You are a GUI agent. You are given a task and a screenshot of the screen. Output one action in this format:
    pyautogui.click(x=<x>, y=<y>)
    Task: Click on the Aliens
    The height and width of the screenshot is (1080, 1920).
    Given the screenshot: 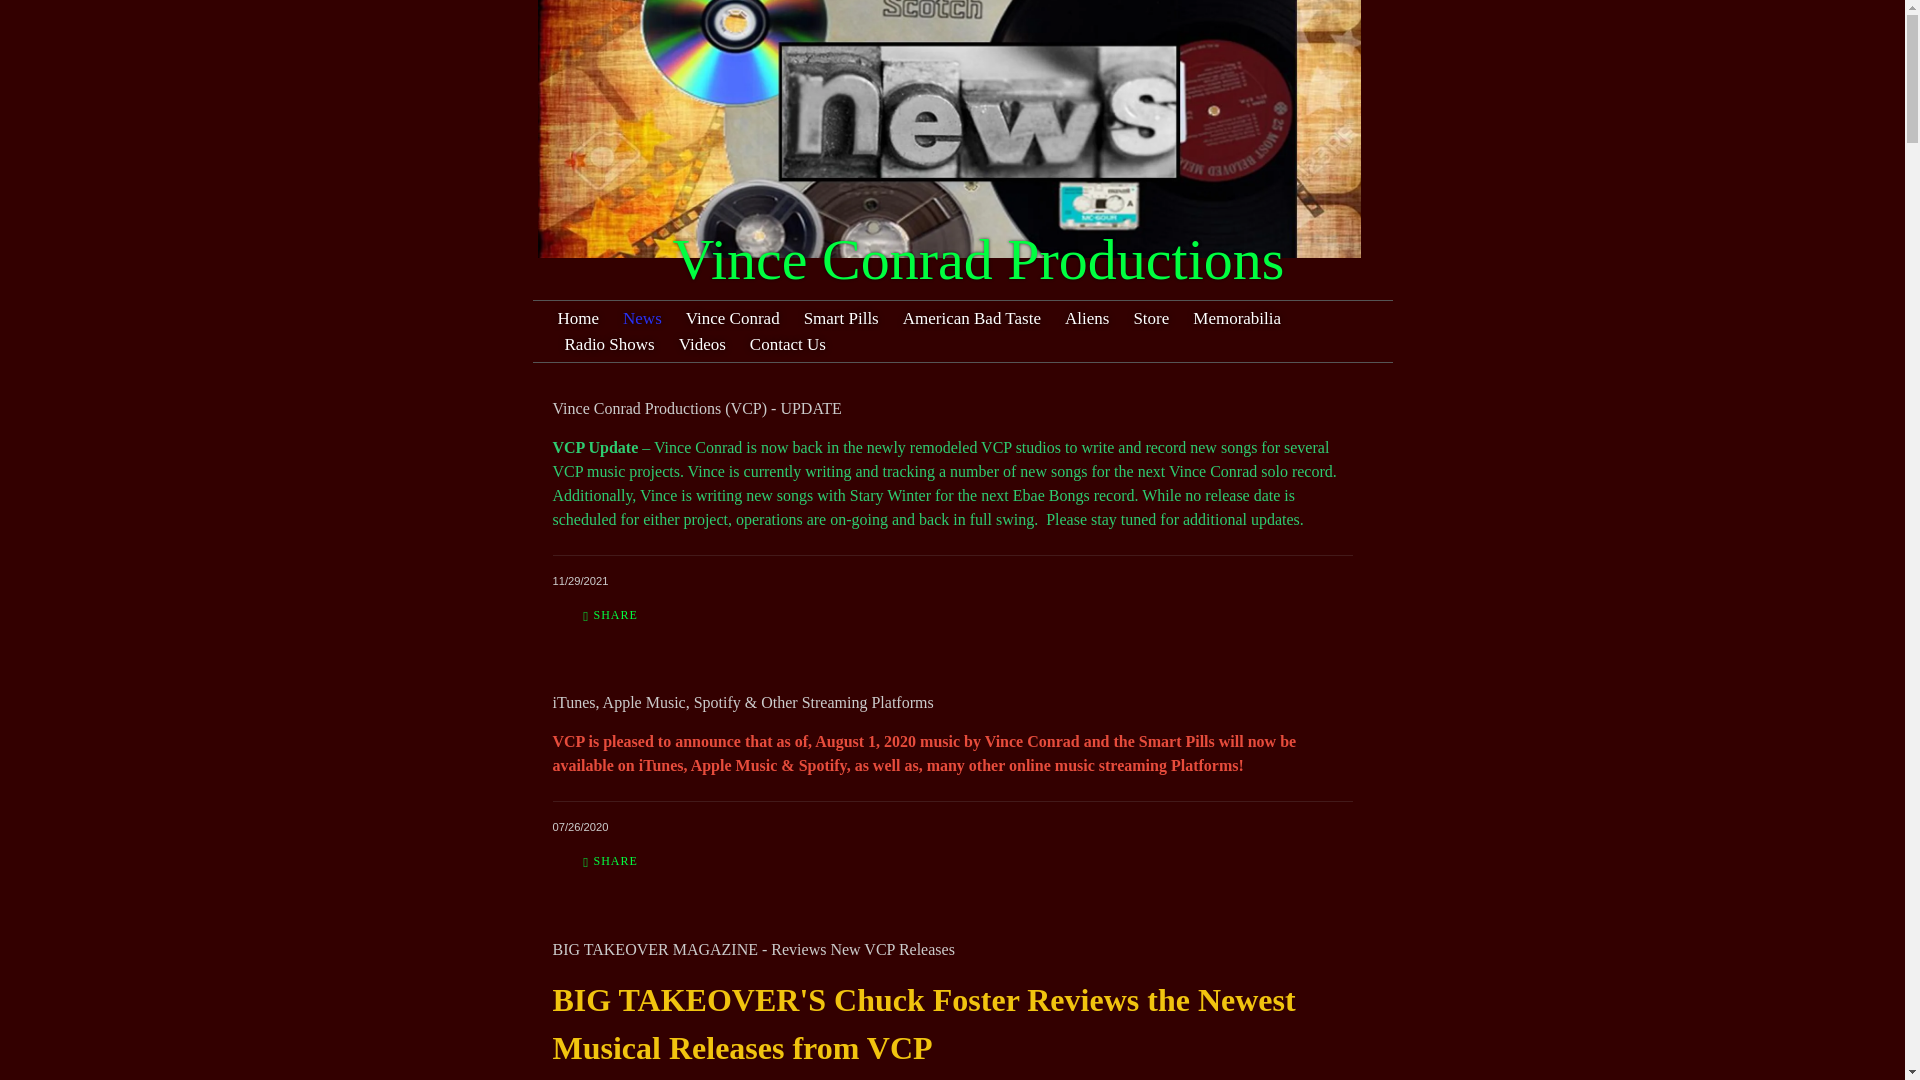 What is the action you would take?
    pyautogui.click(x=1086, y=318)
    